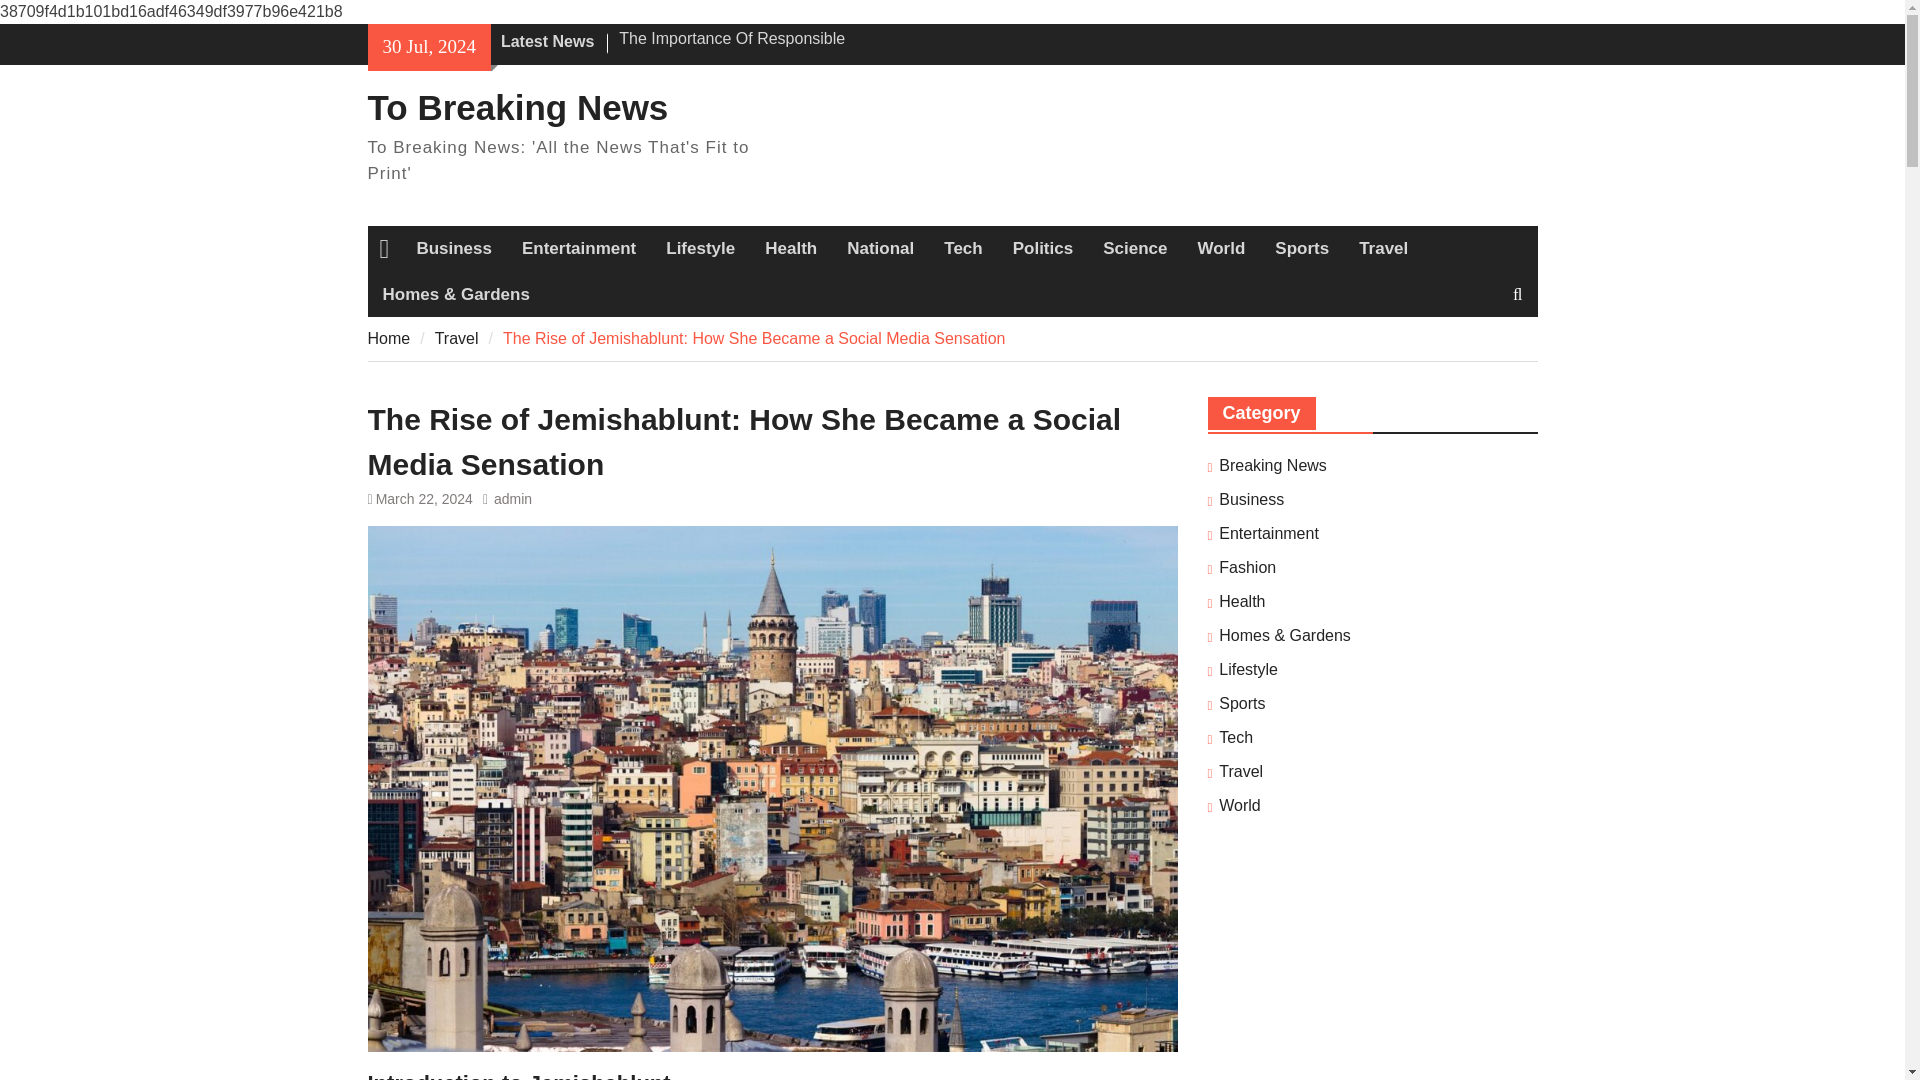 Image resolution: width=1920 pixels, height=1080 pixels. Describe the element at coordinates (1043, 248) in the screenshot. I see `Politics` at that location.